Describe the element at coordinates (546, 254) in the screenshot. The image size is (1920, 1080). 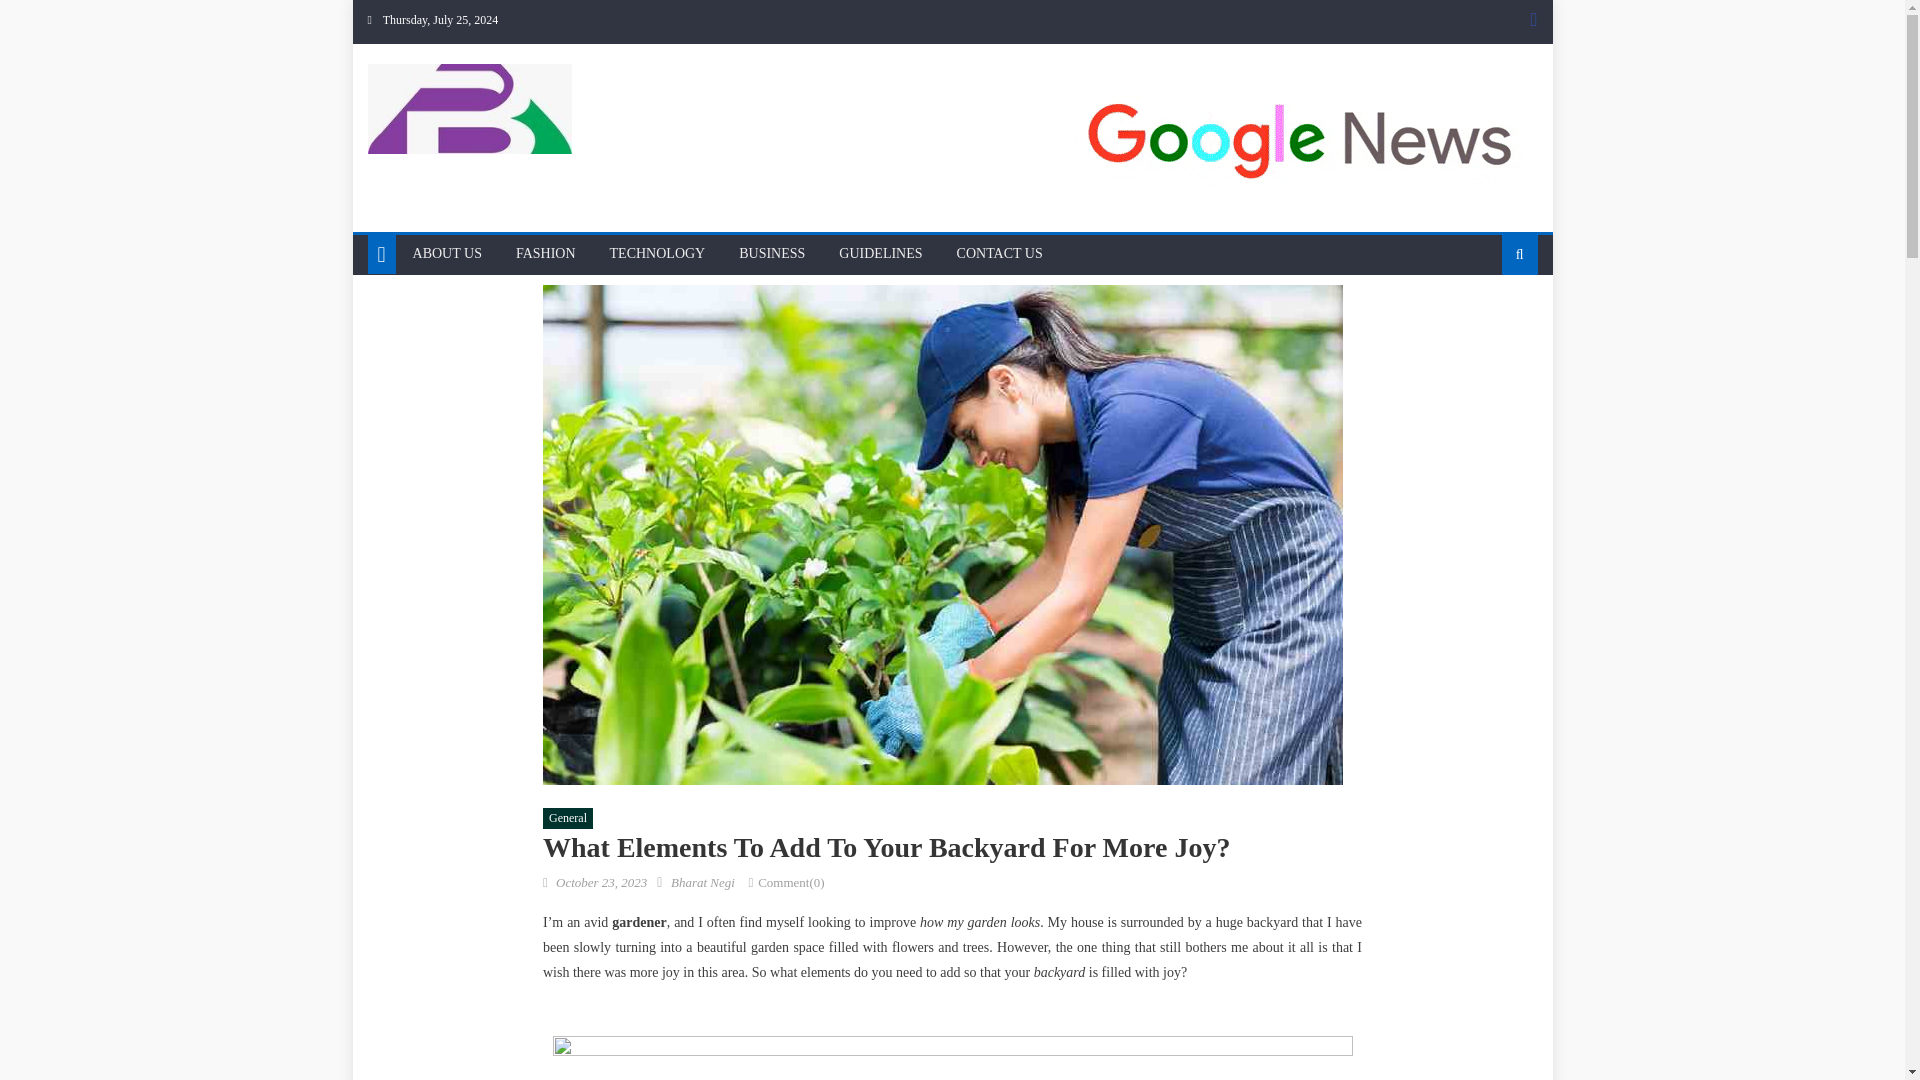
I see `FASHION` at that location.